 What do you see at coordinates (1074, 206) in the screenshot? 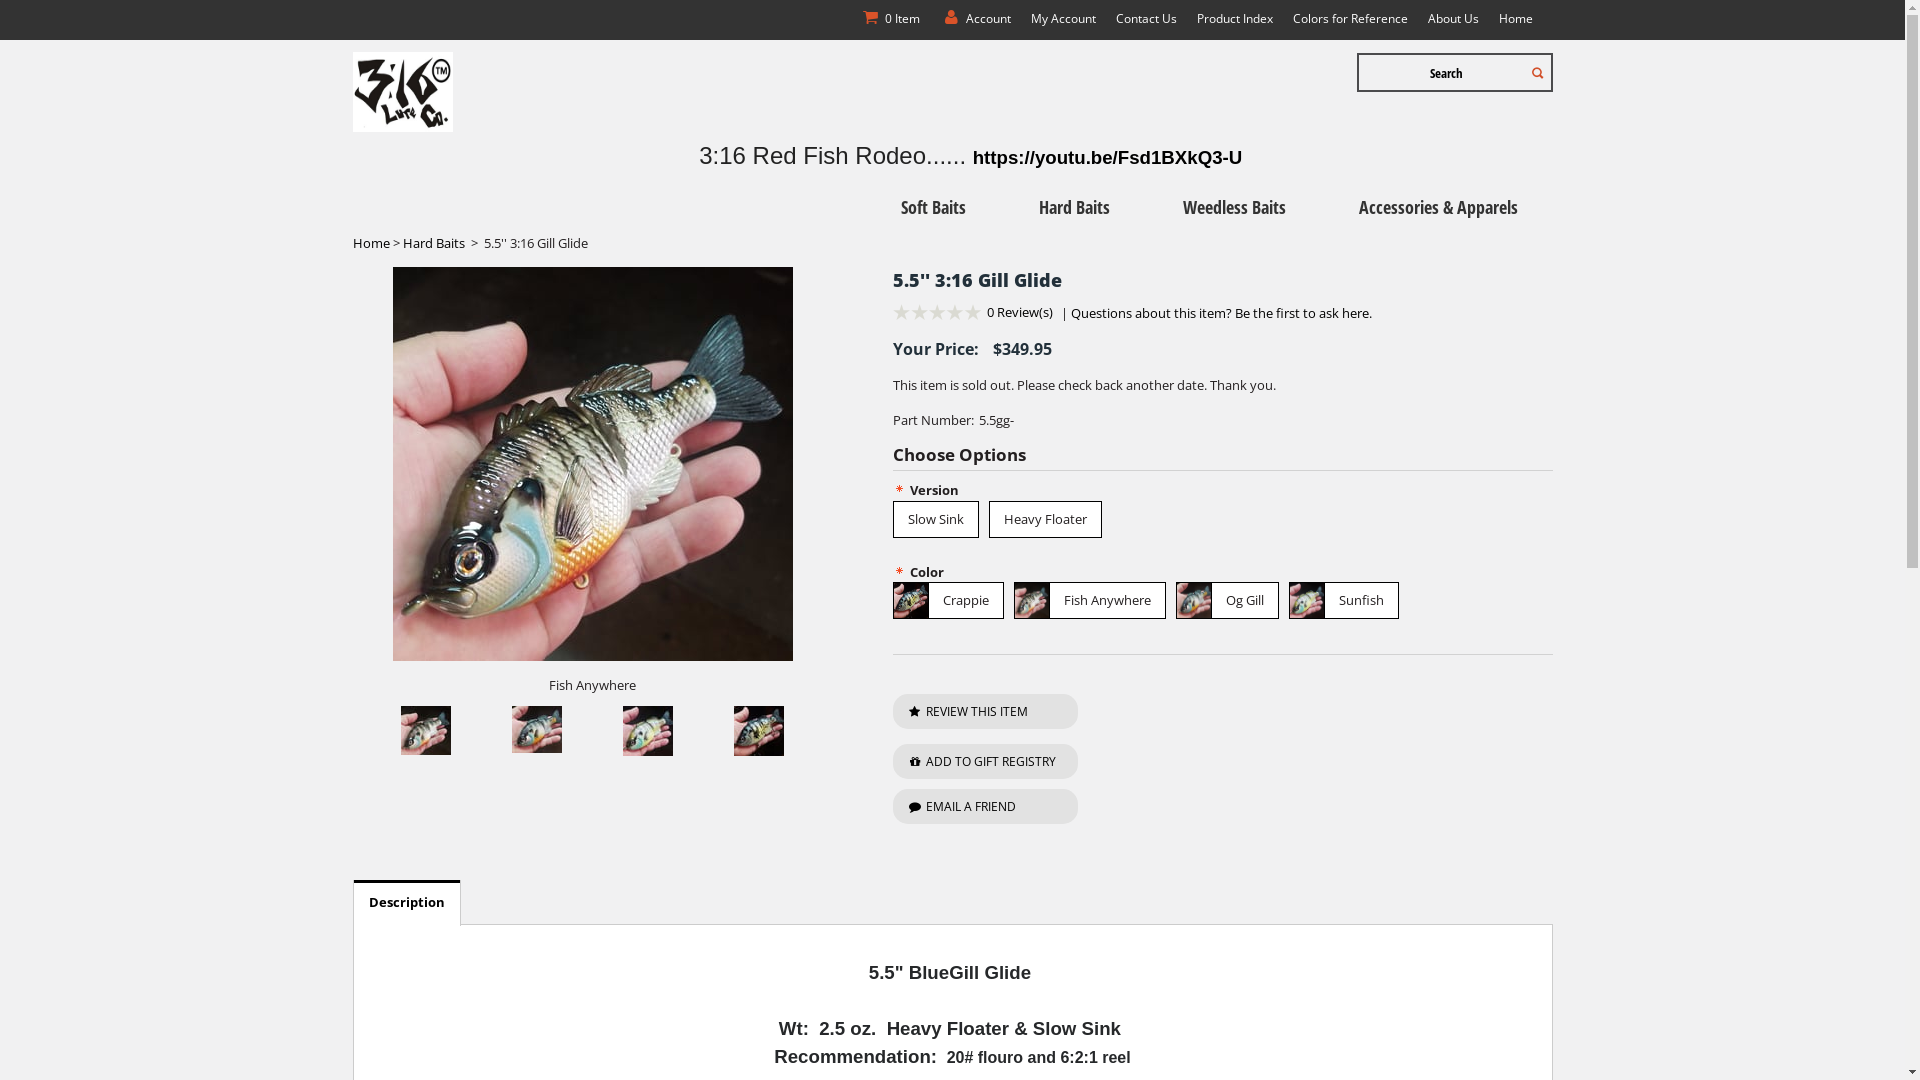
I see `Hard Baits` at bounding box center [1074, 206].